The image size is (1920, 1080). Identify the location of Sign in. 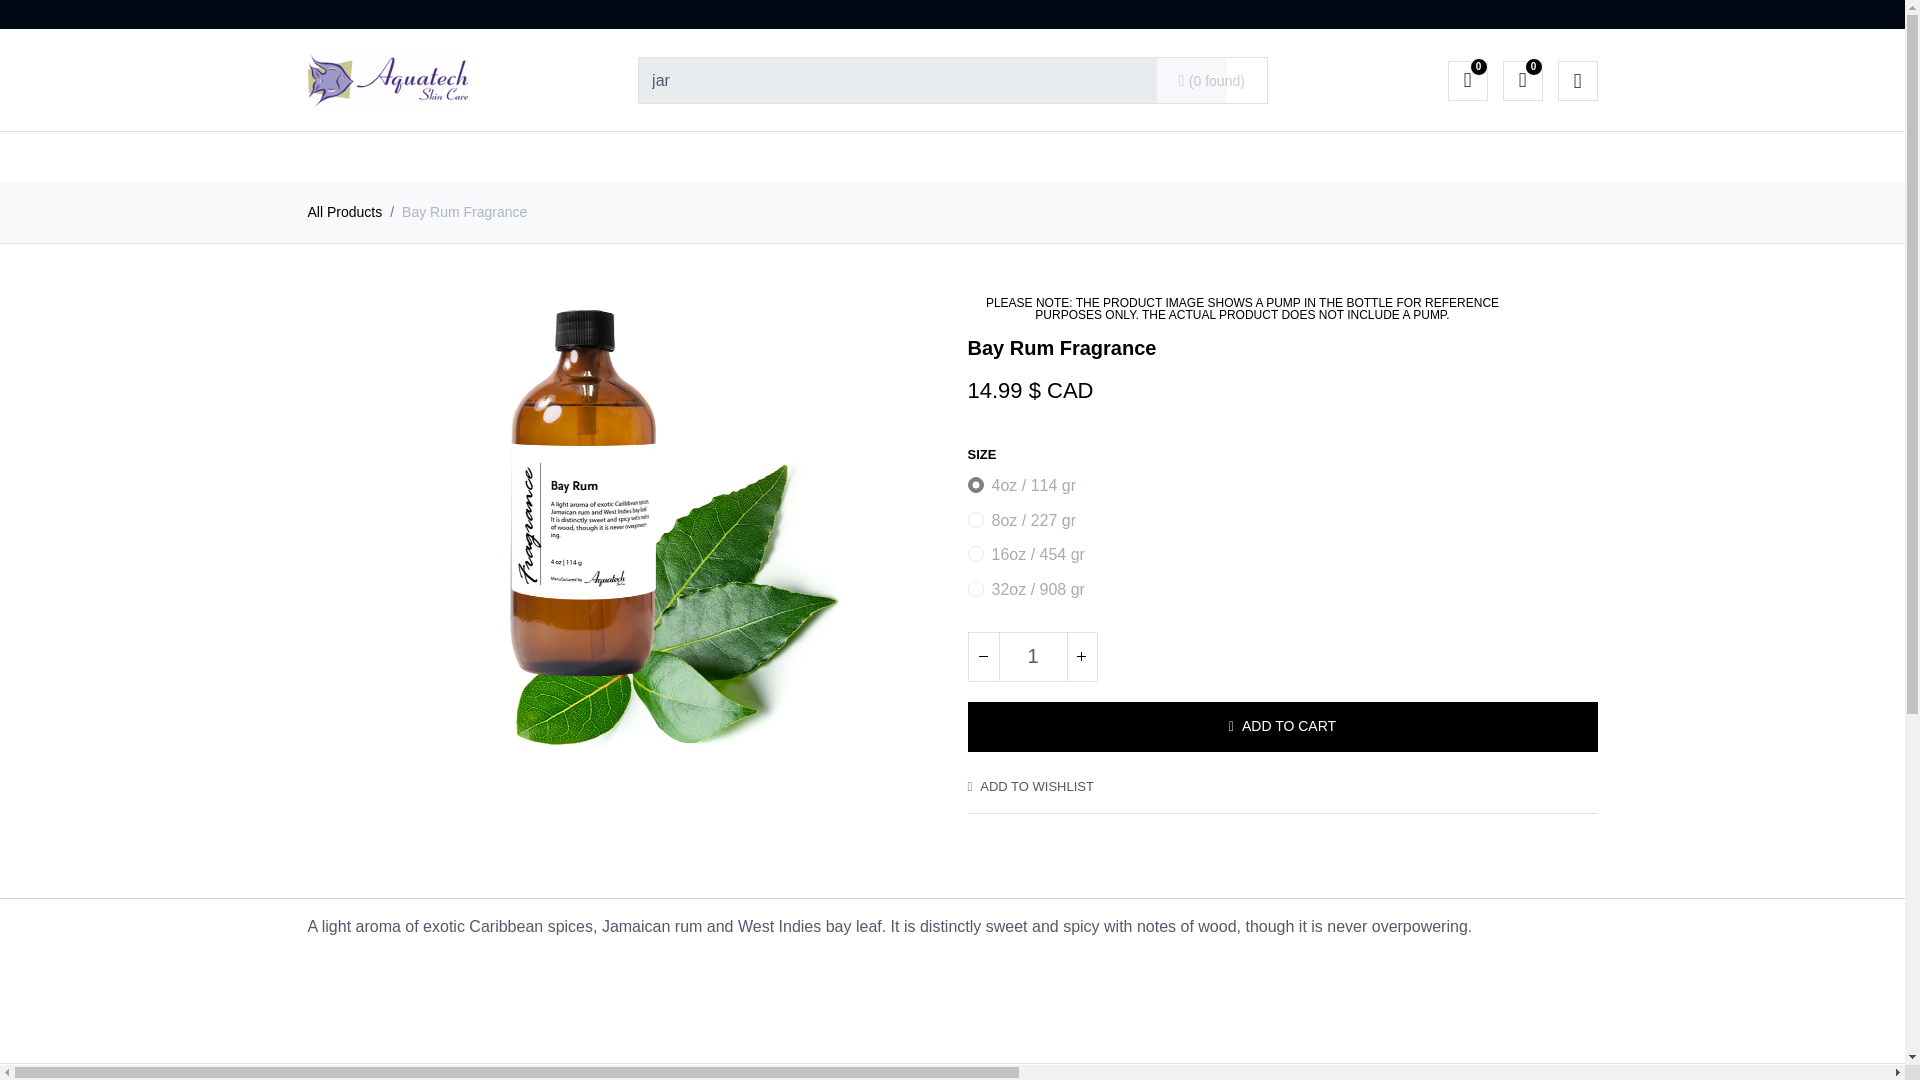
(1577, 80).